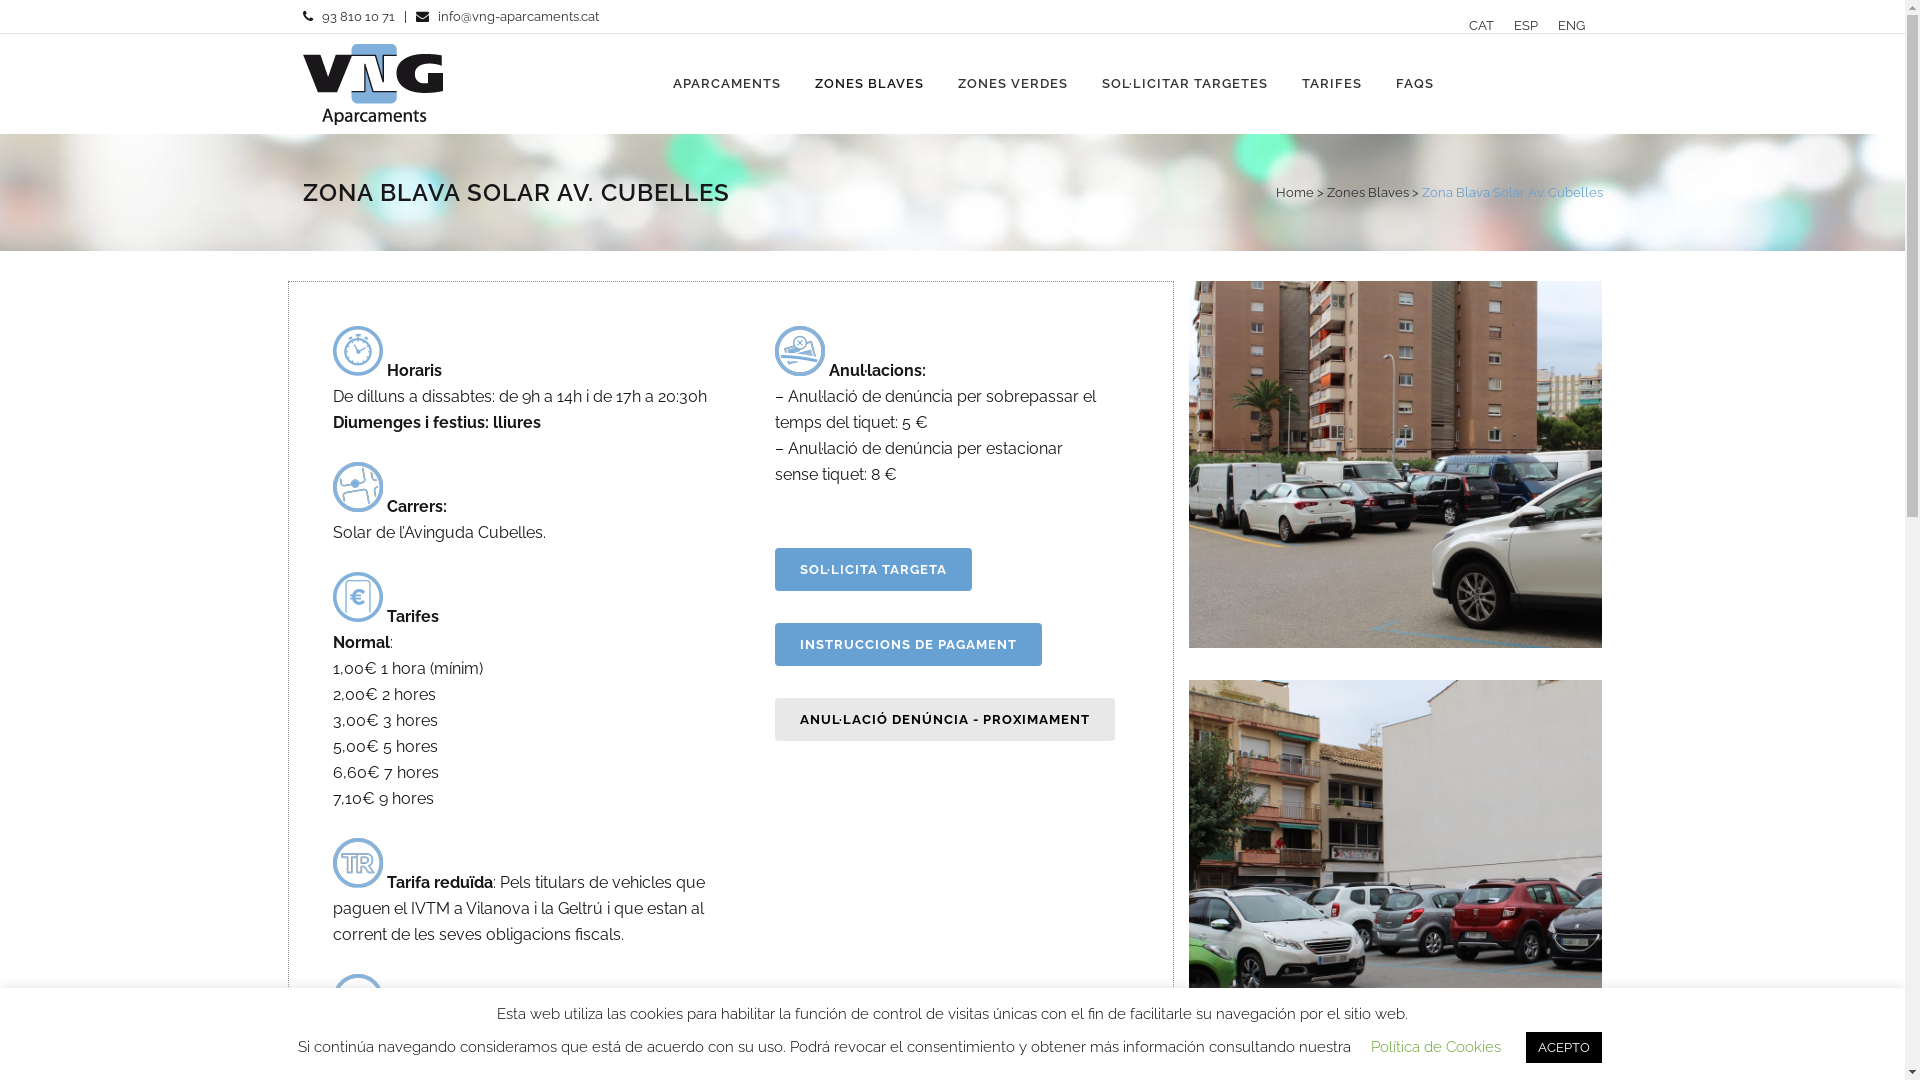  Describe the element at coordinates (457, 715) in the screenshot. I see `Qui som` at that location.